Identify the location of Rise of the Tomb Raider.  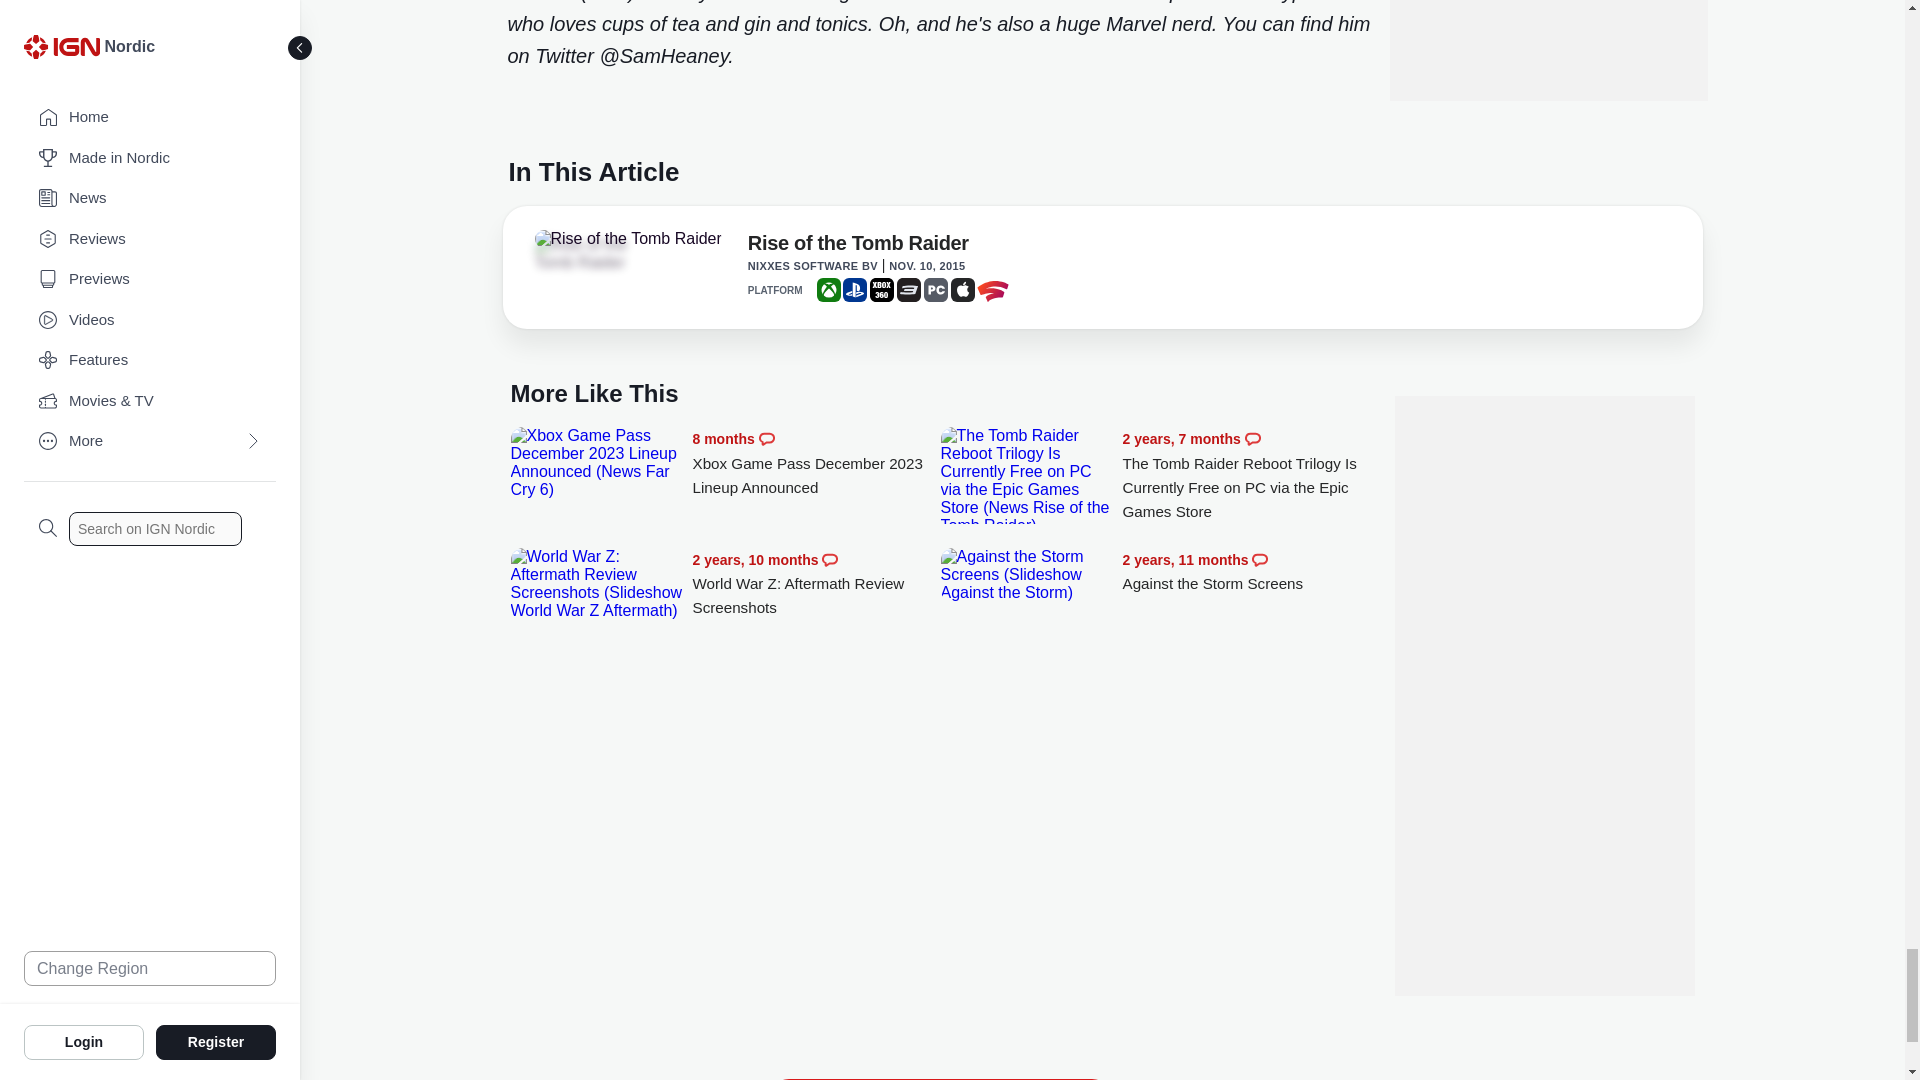
(627, 239).